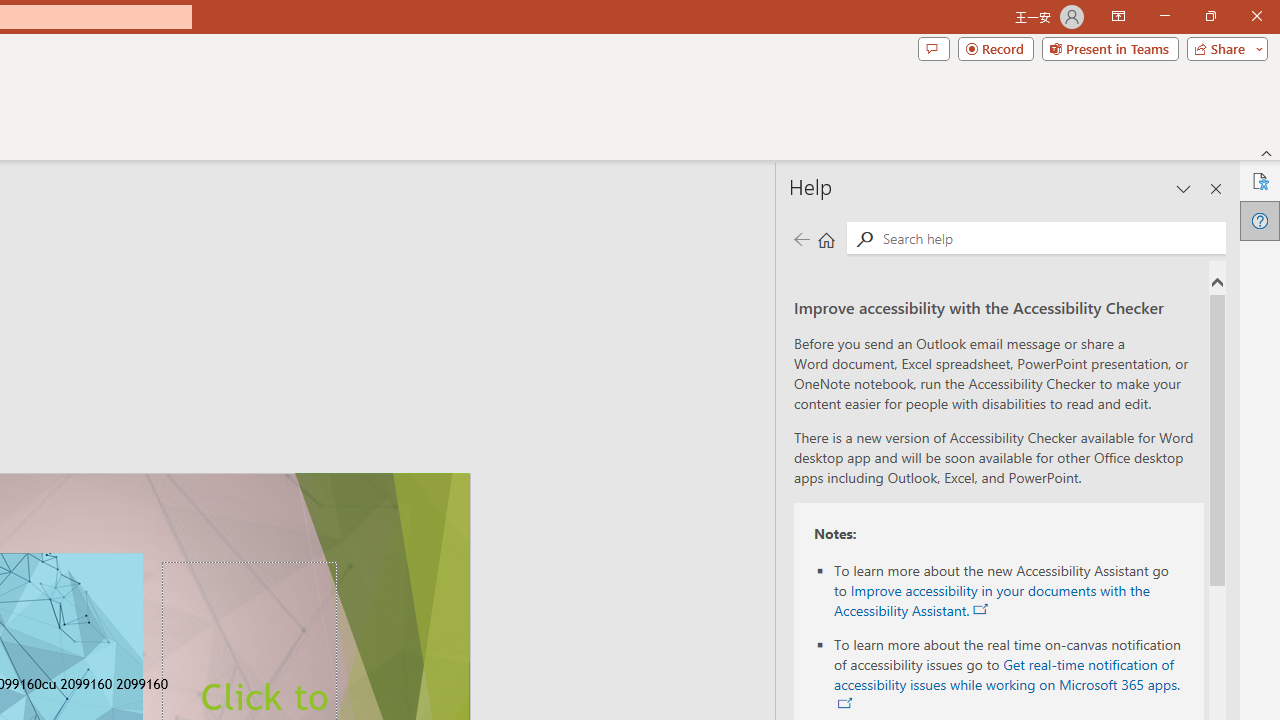 This screenshot has height=720, width=1280. What do you see at coordinates (962, 180) in the screenshot?
I see `Symbol-llm-v2.pdf` at bounding box center [962, 180].